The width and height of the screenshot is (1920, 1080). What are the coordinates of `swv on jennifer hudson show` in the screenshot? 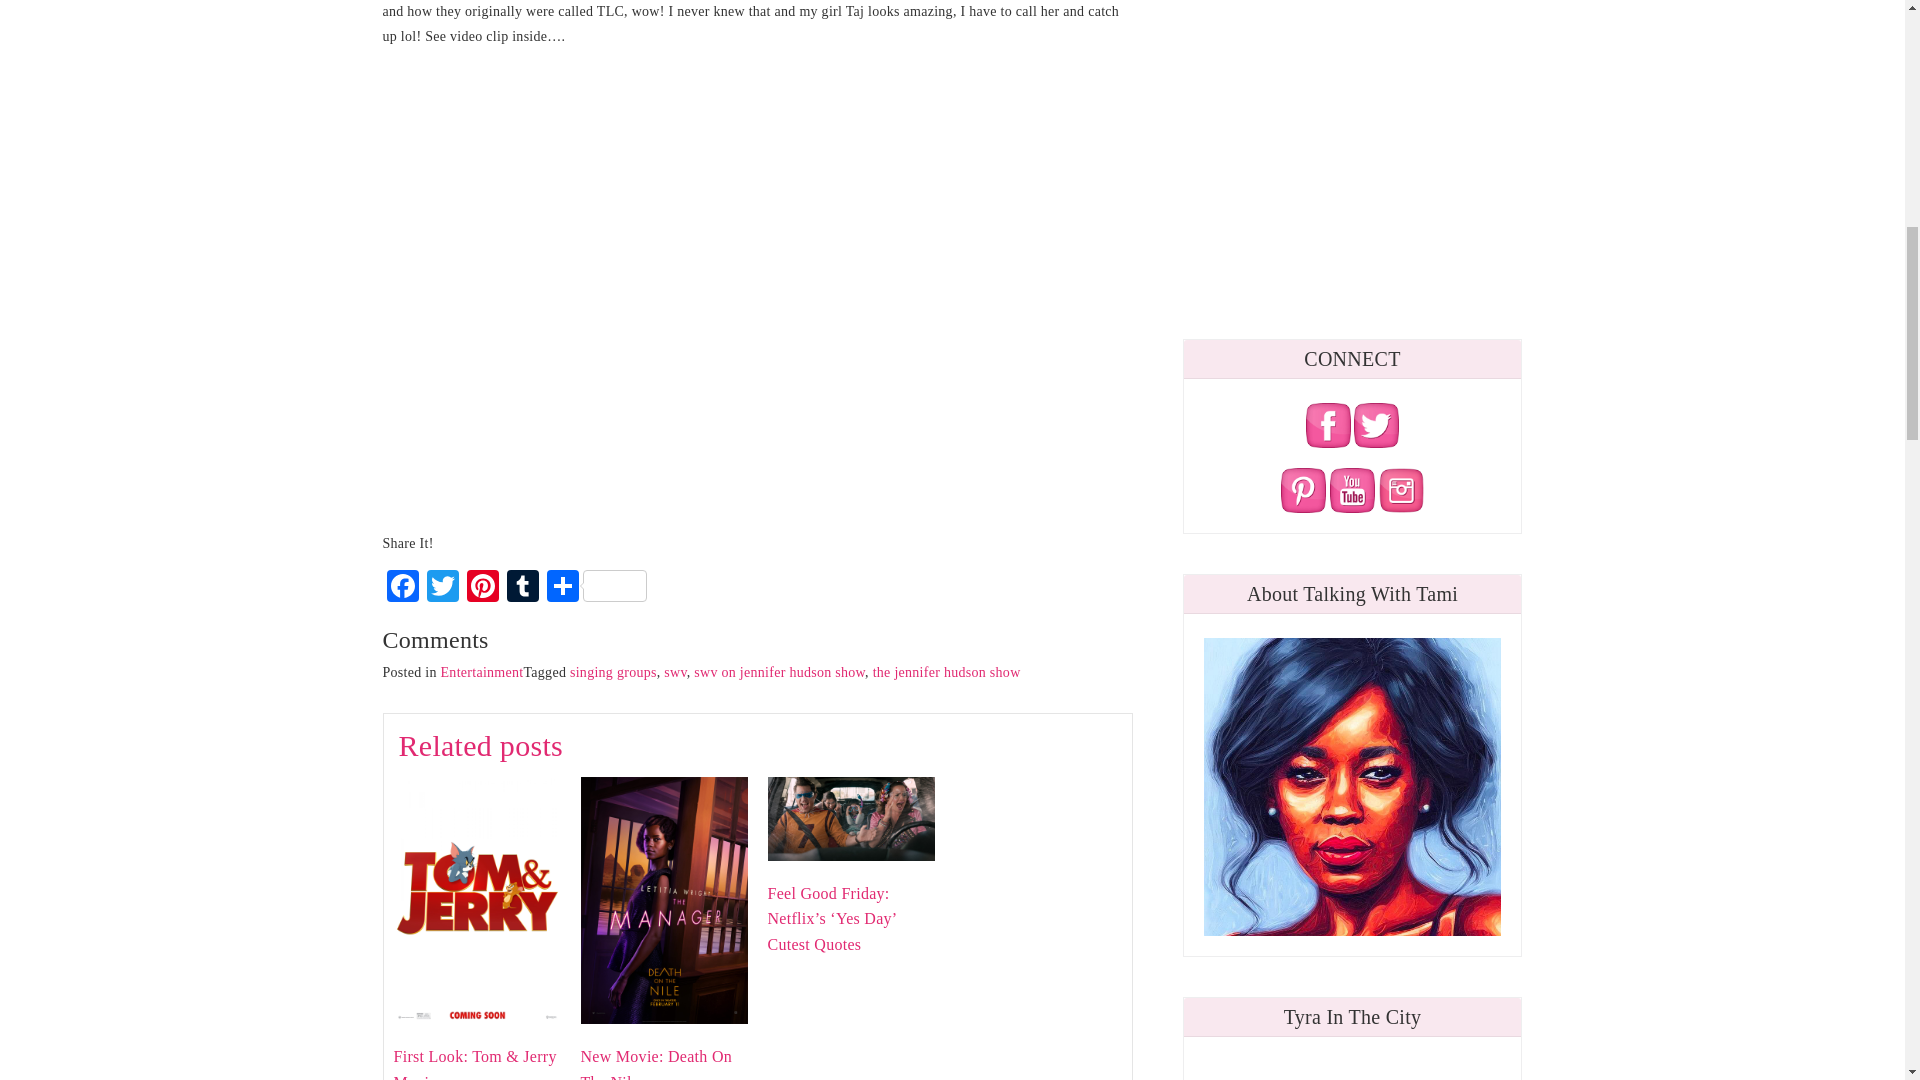 It's located at (779, 672).